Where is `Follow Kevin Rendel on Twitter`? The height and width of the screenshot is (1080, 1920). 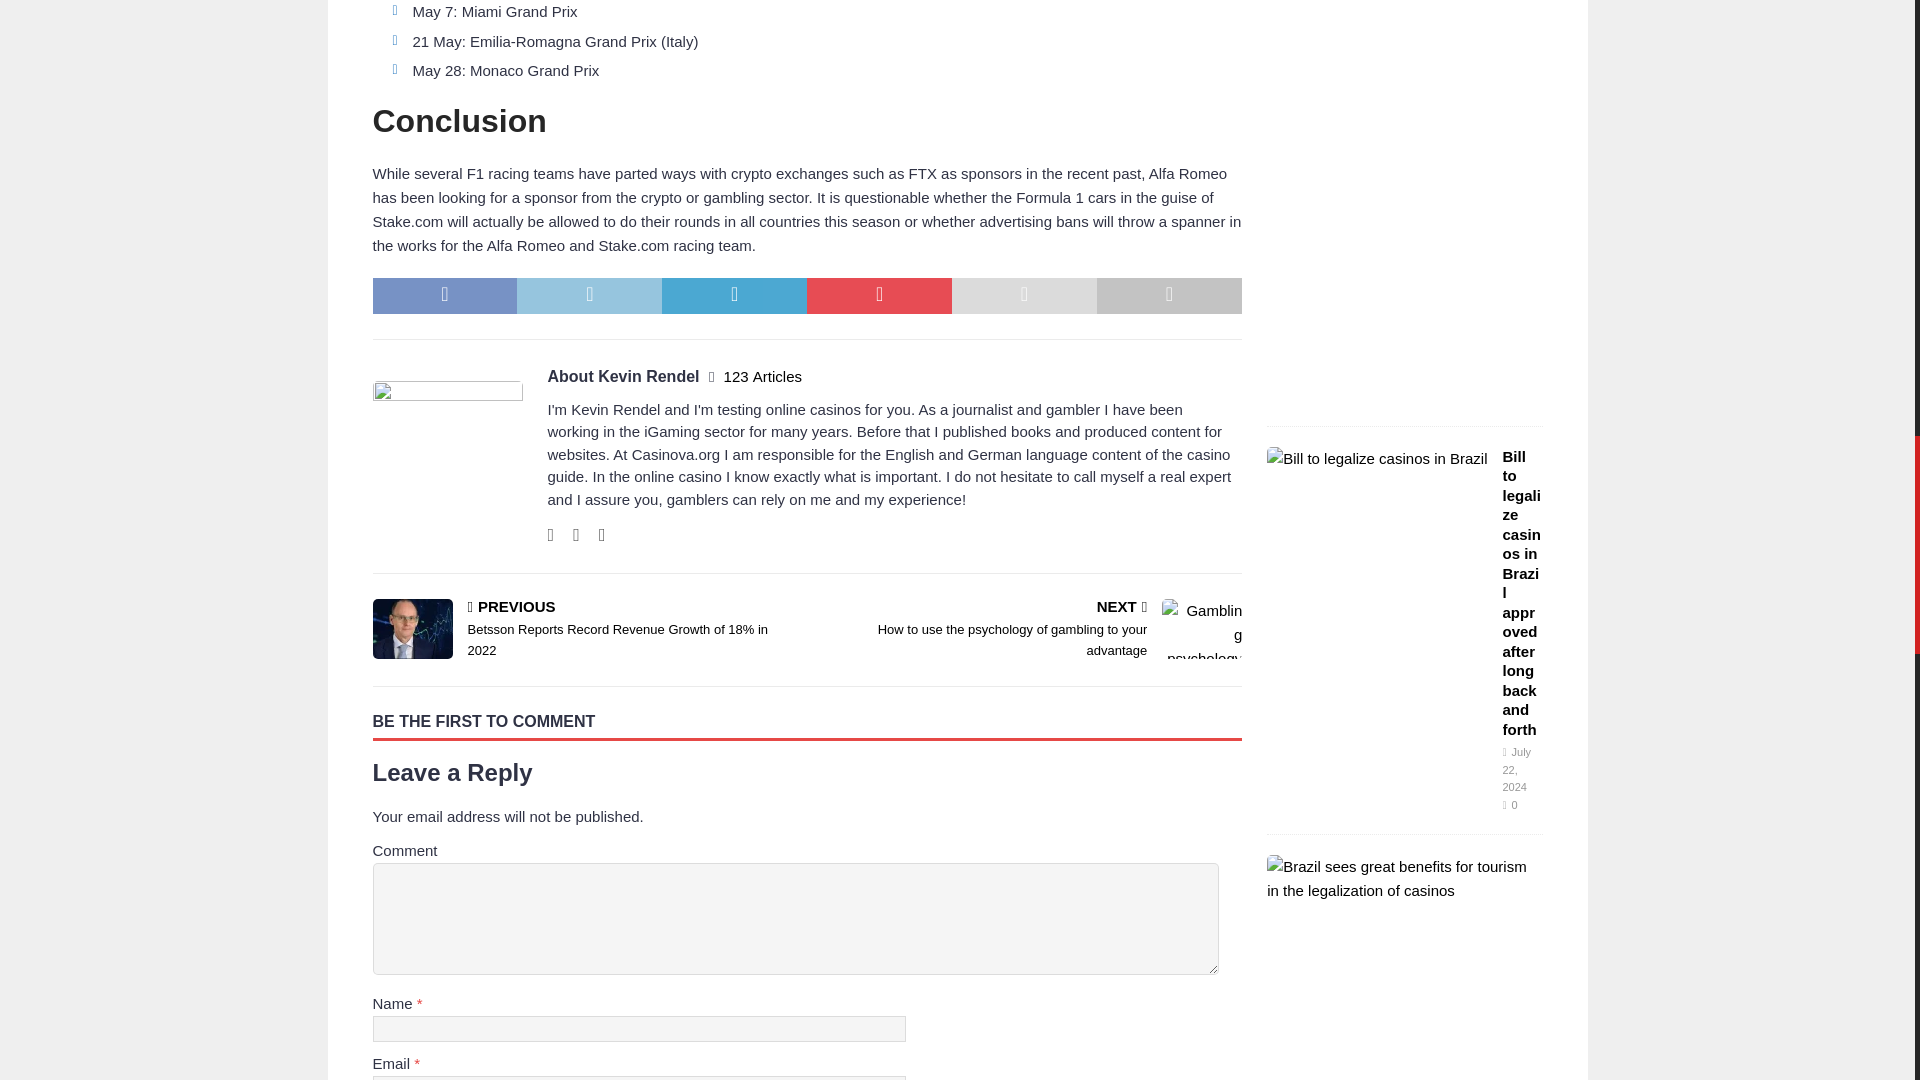
Follow Kevin Rendel on Twitter is located at coordinates (594, 534).